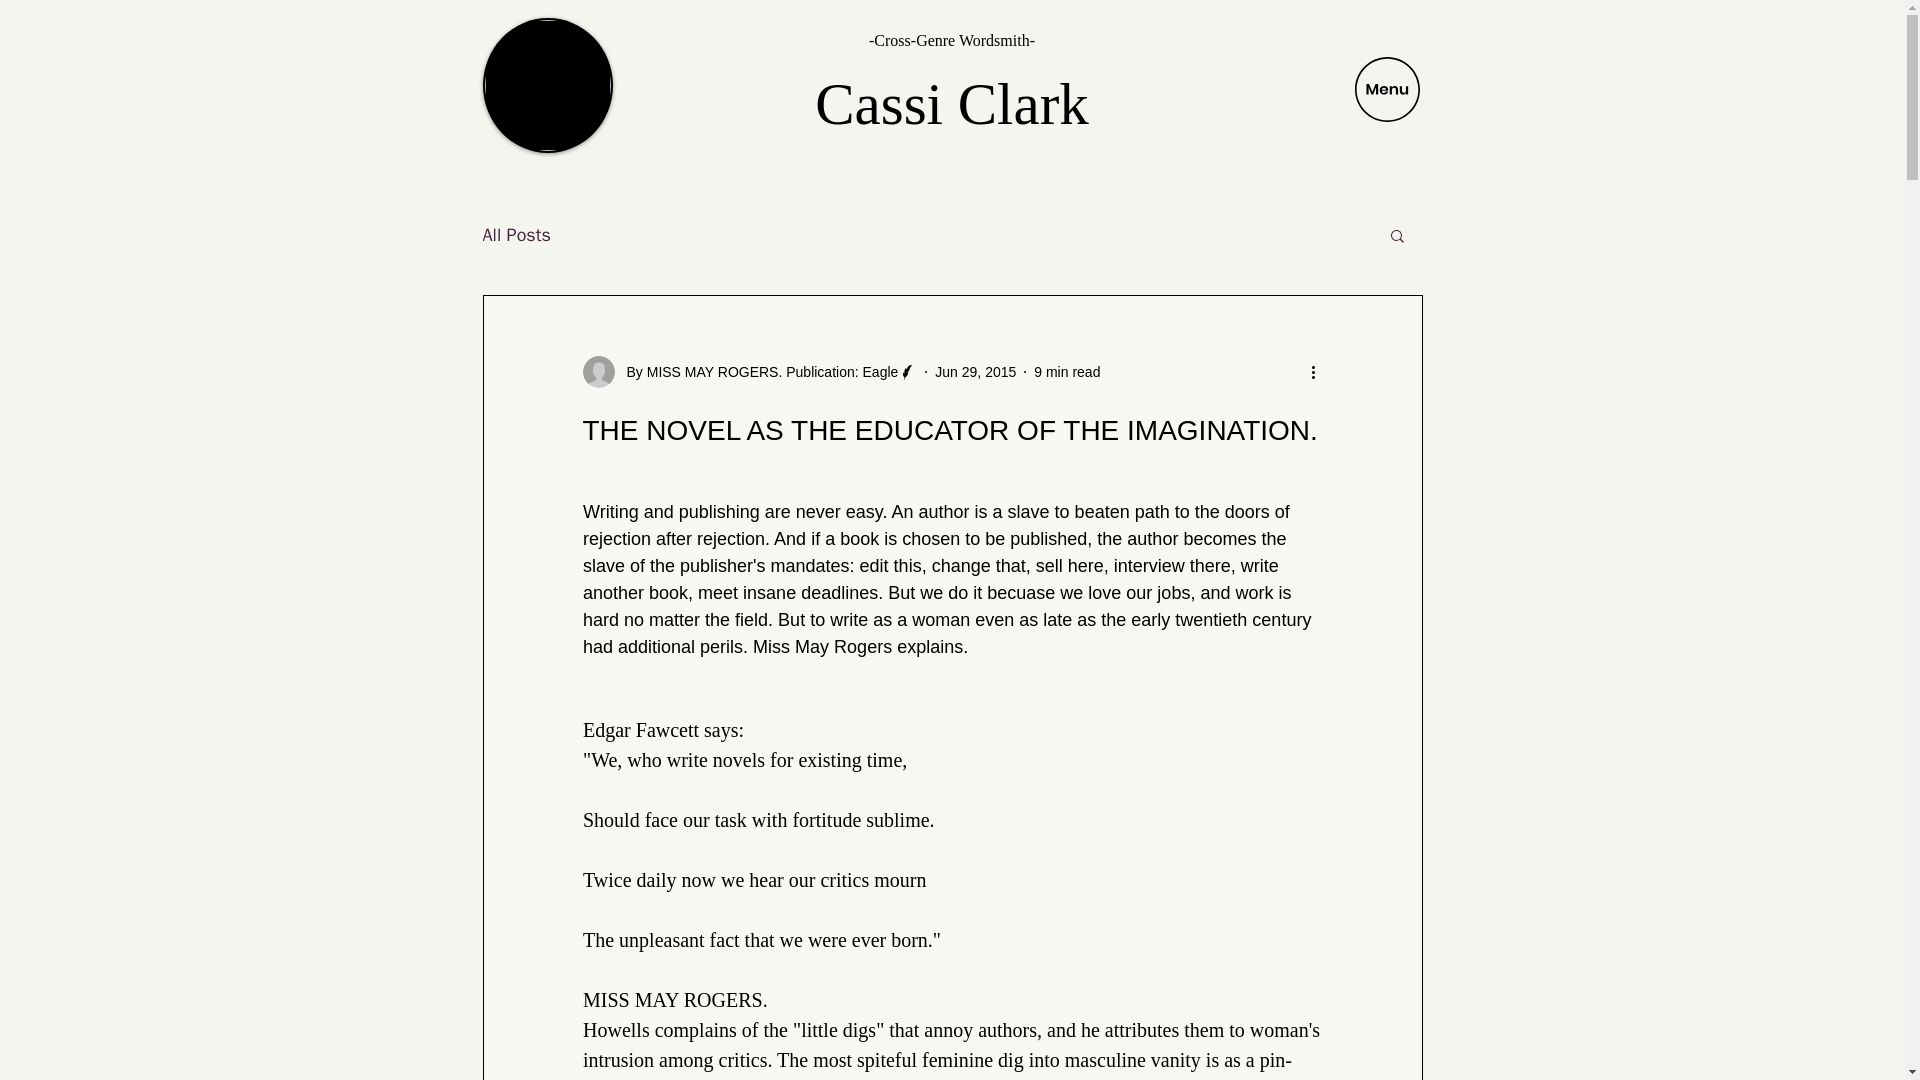 This screenshot has height=1080, width=1920. What do you see at coordinates (749, 372) in the screenshot?
I see `By MISS MAY ROGERS. Publication: Eagle` at bounding box center [749, 372].